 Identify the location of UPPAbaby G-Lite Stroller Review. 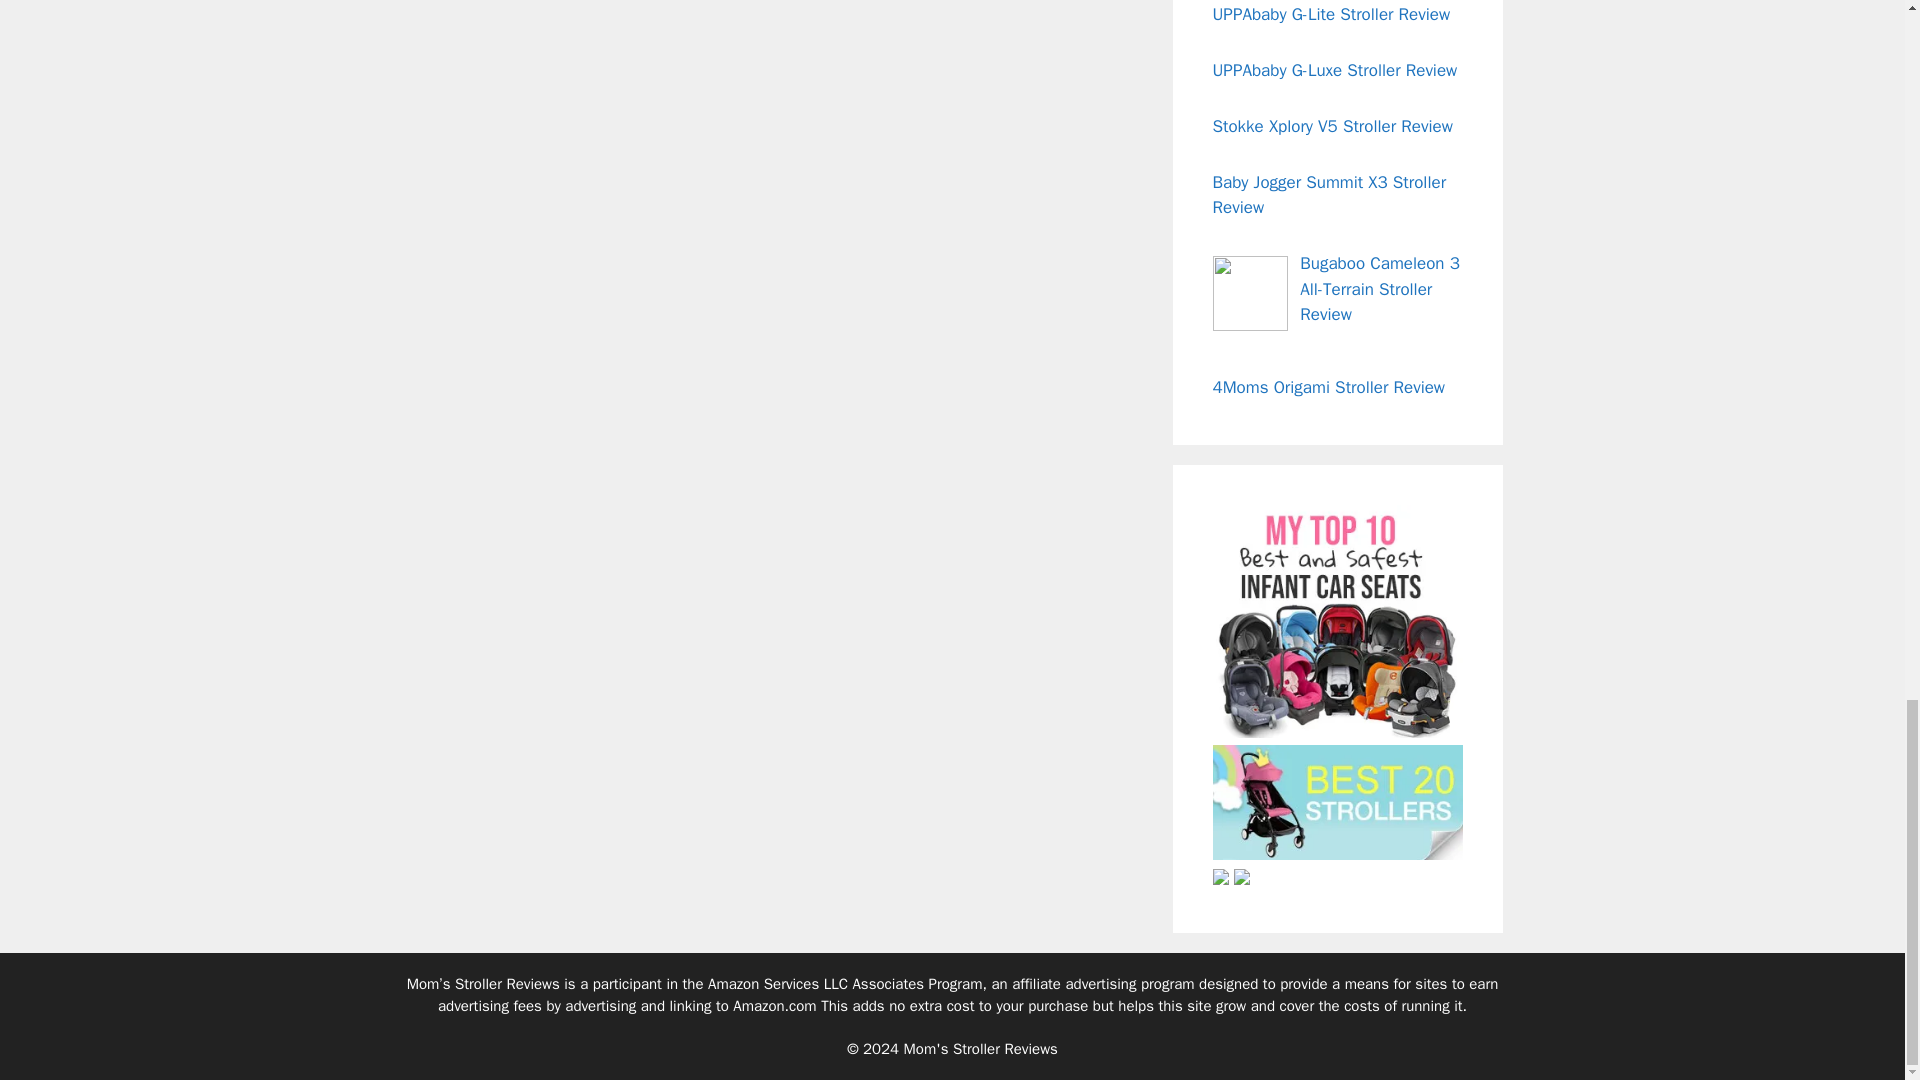
(1330, 14).